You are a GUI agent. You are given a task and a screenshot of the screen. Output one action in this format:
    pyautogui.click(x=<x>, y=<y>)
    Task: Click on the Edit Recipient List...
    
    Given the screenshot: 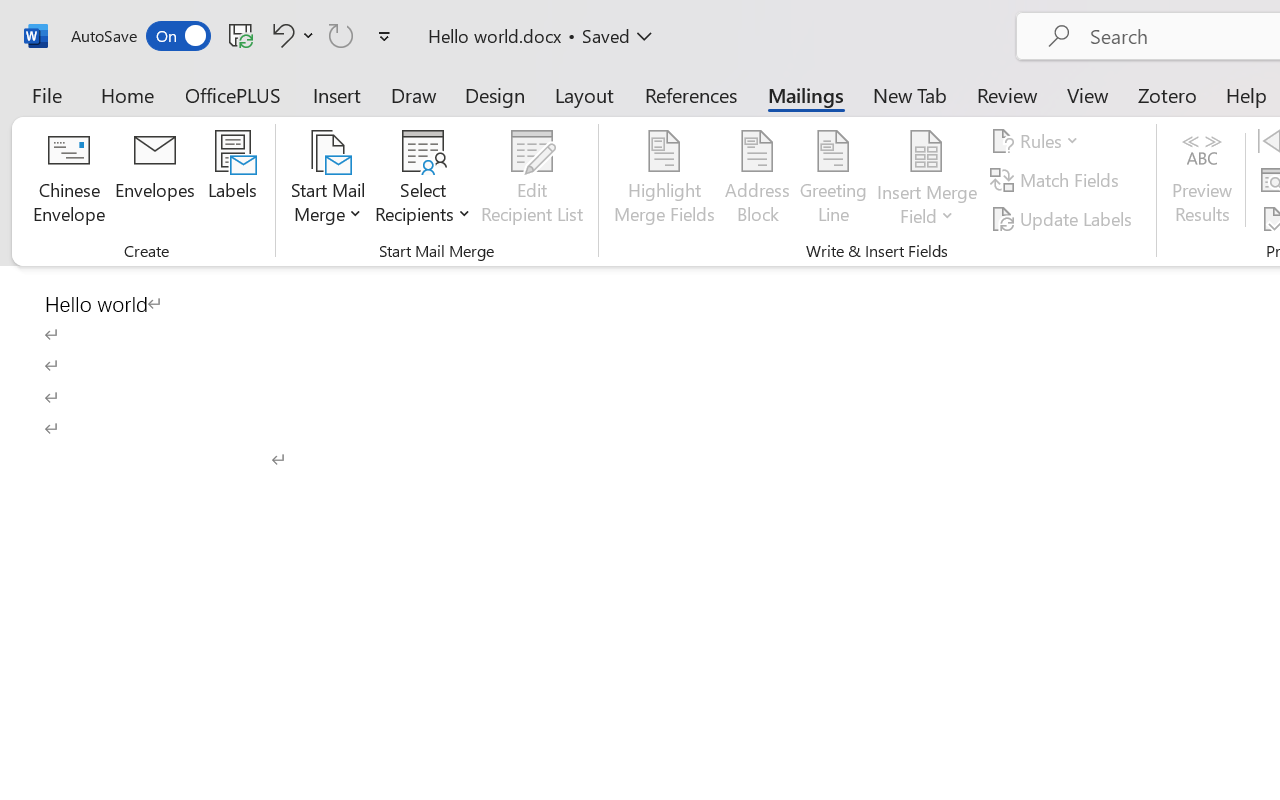 What is the action you would take?
    pyautogui.click(x=532, y=180)
    